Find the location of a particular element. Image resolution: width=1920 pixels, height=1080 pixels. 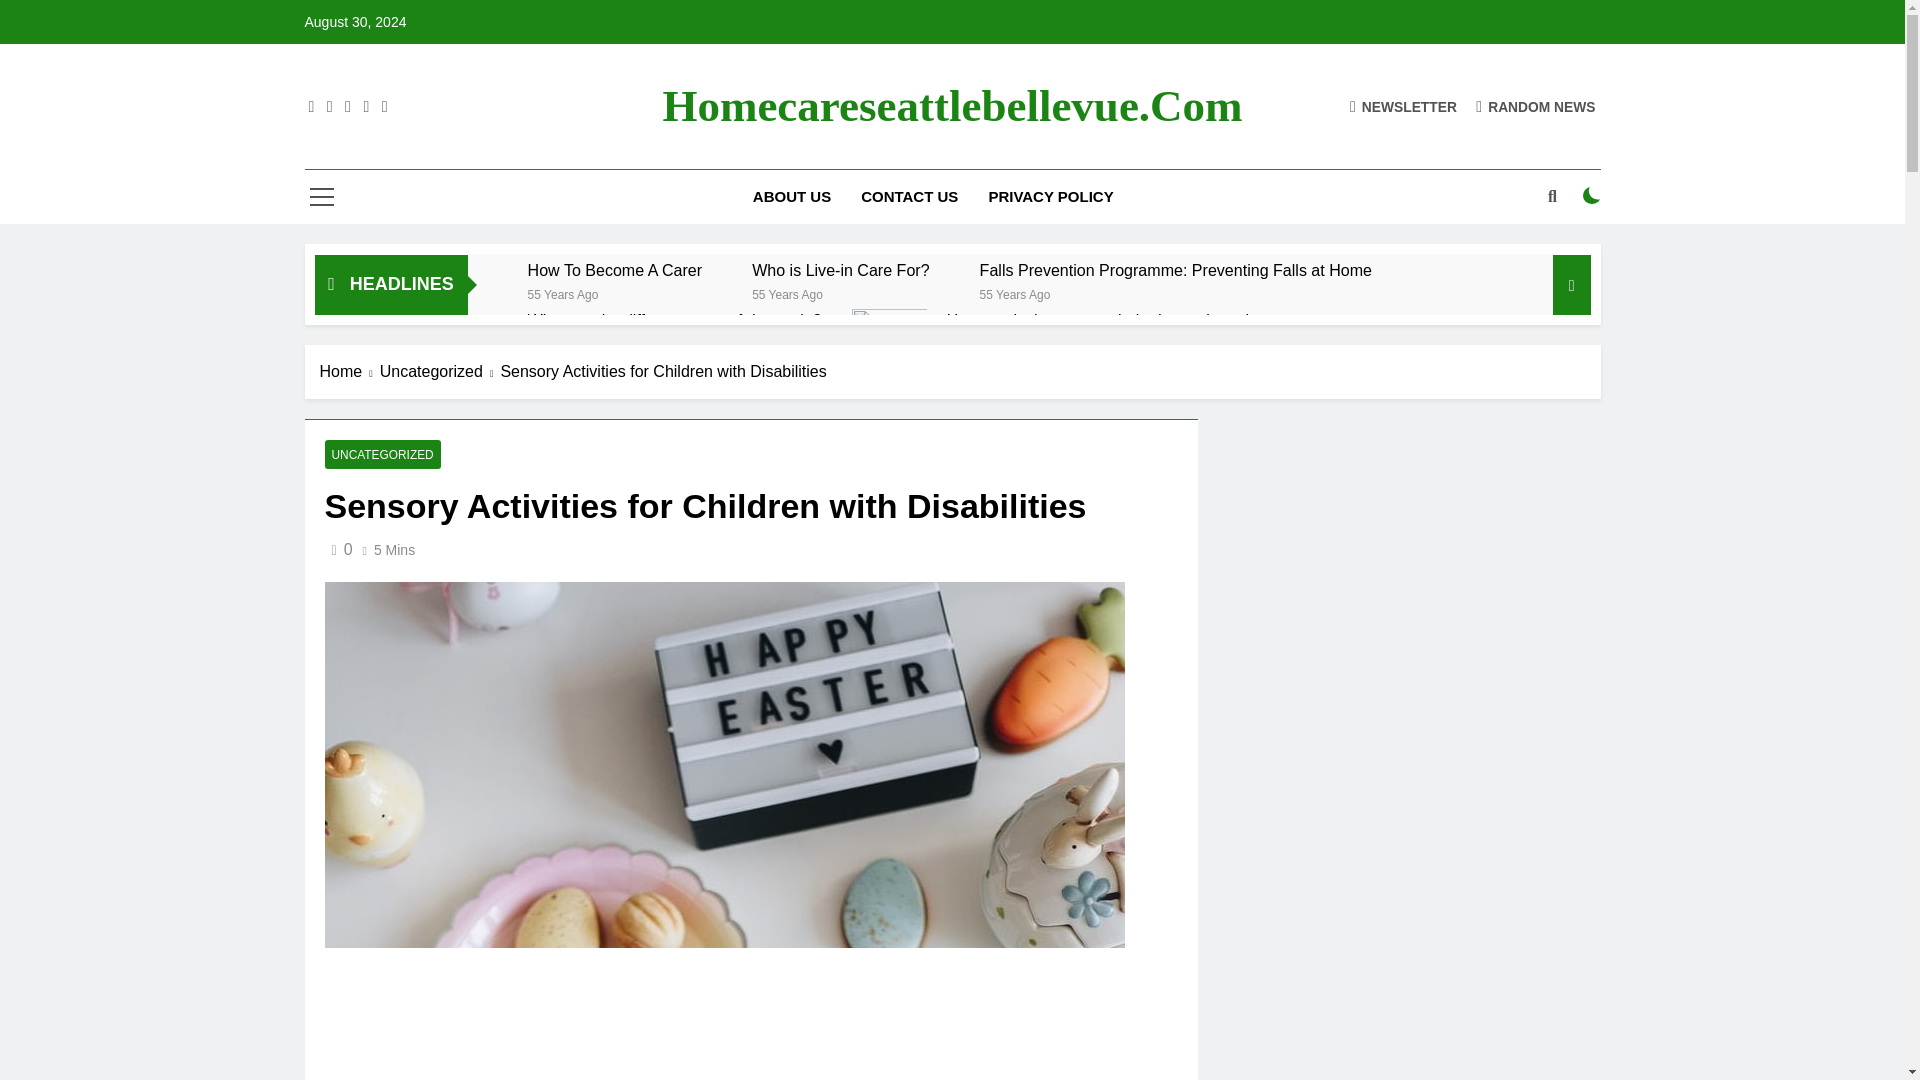

How music therapy can help dementia patients is located at coordinates (1113, 320).